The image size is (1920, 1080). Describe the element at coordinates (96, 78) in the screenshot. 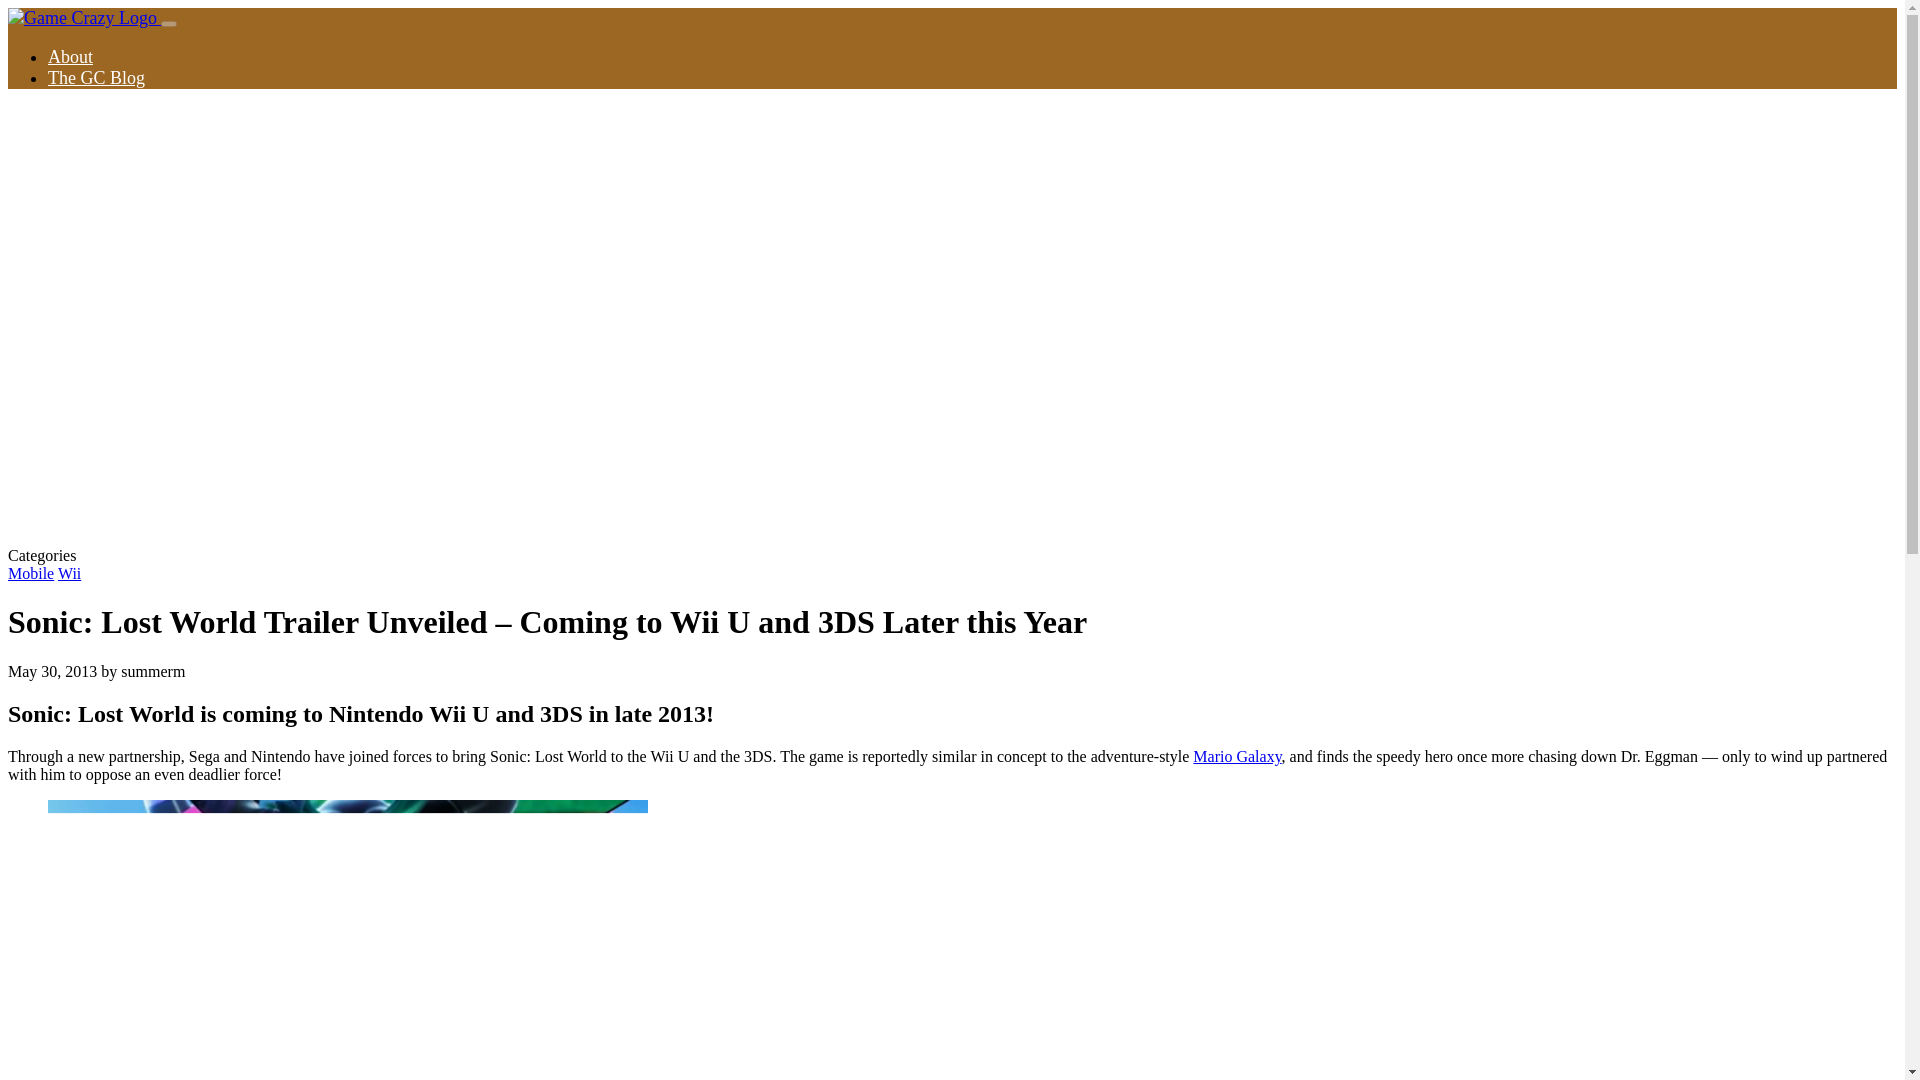

I see `The GC Blog` at that location.